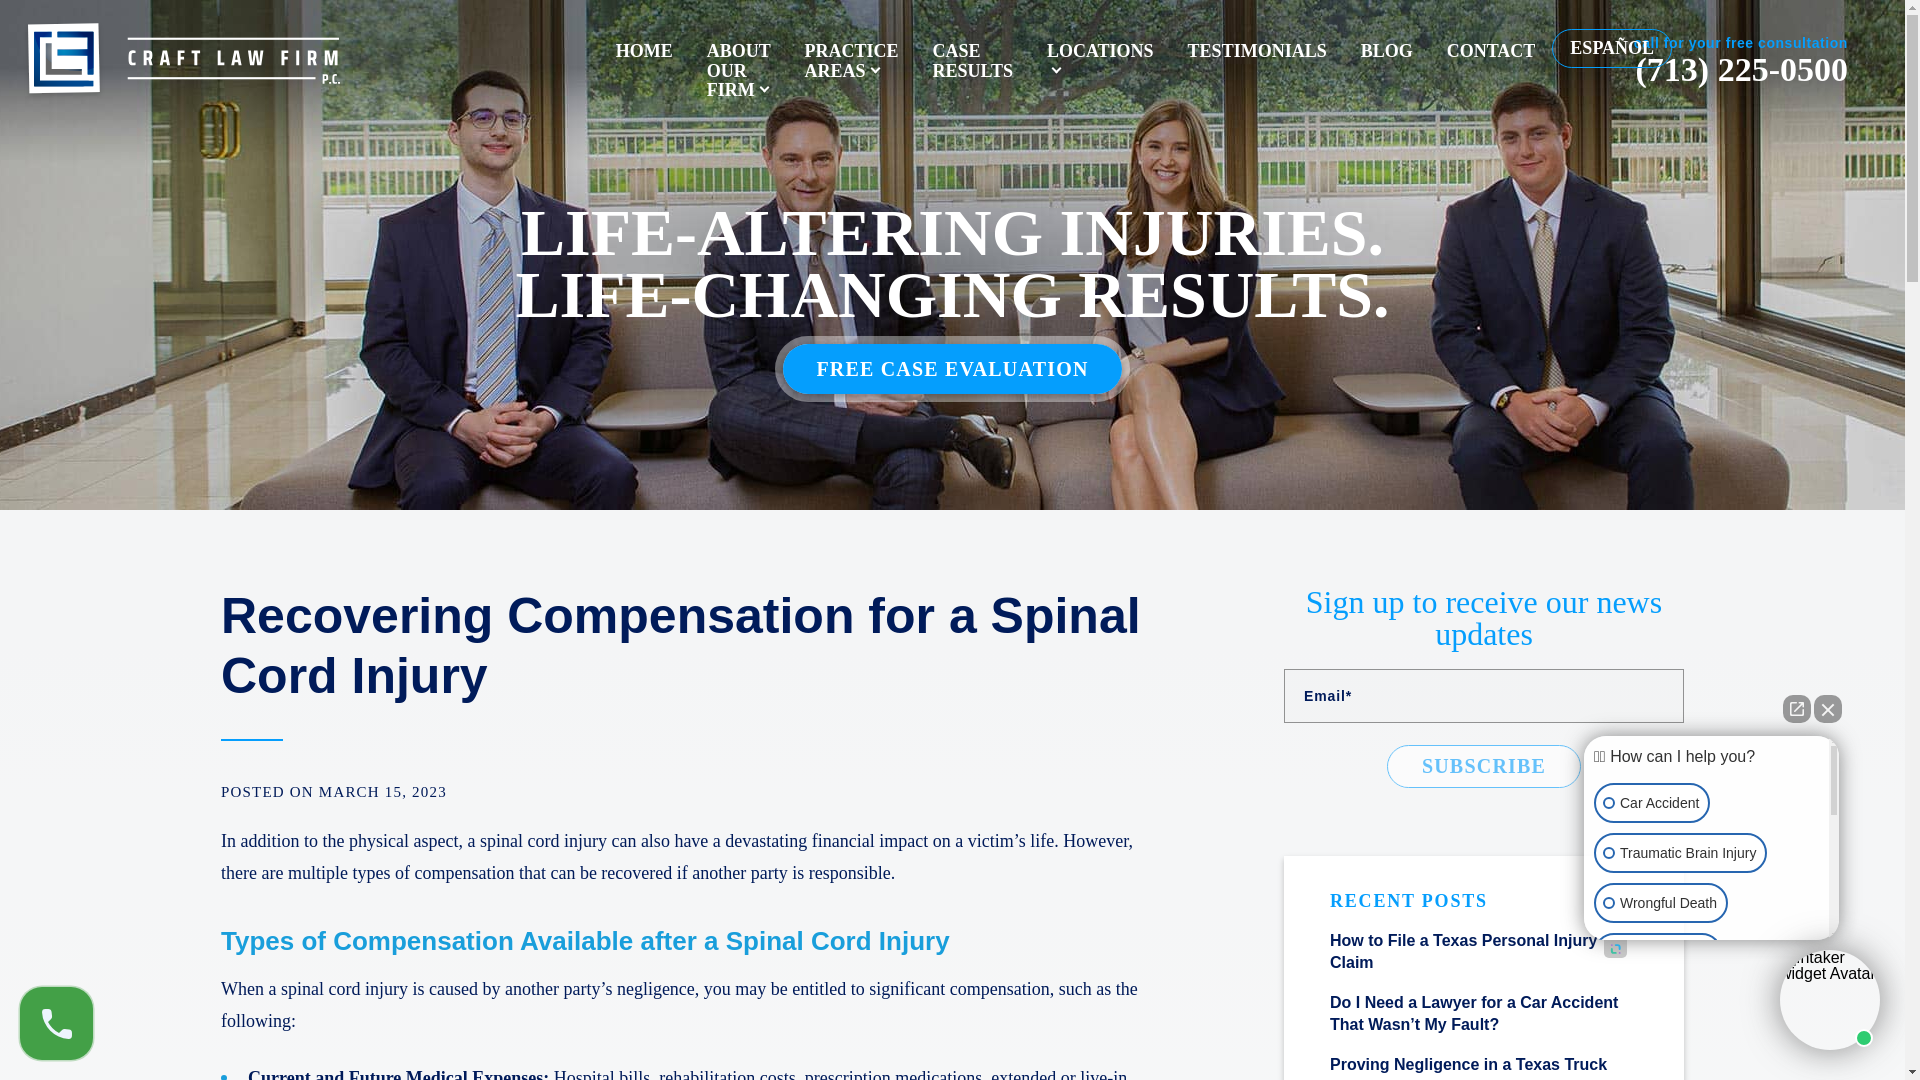 This screenshot has width=1920, height=1080. Describe the element at coordinates (851, 60) in the screenshot. I see `PRACTICE AREAS` at that location.